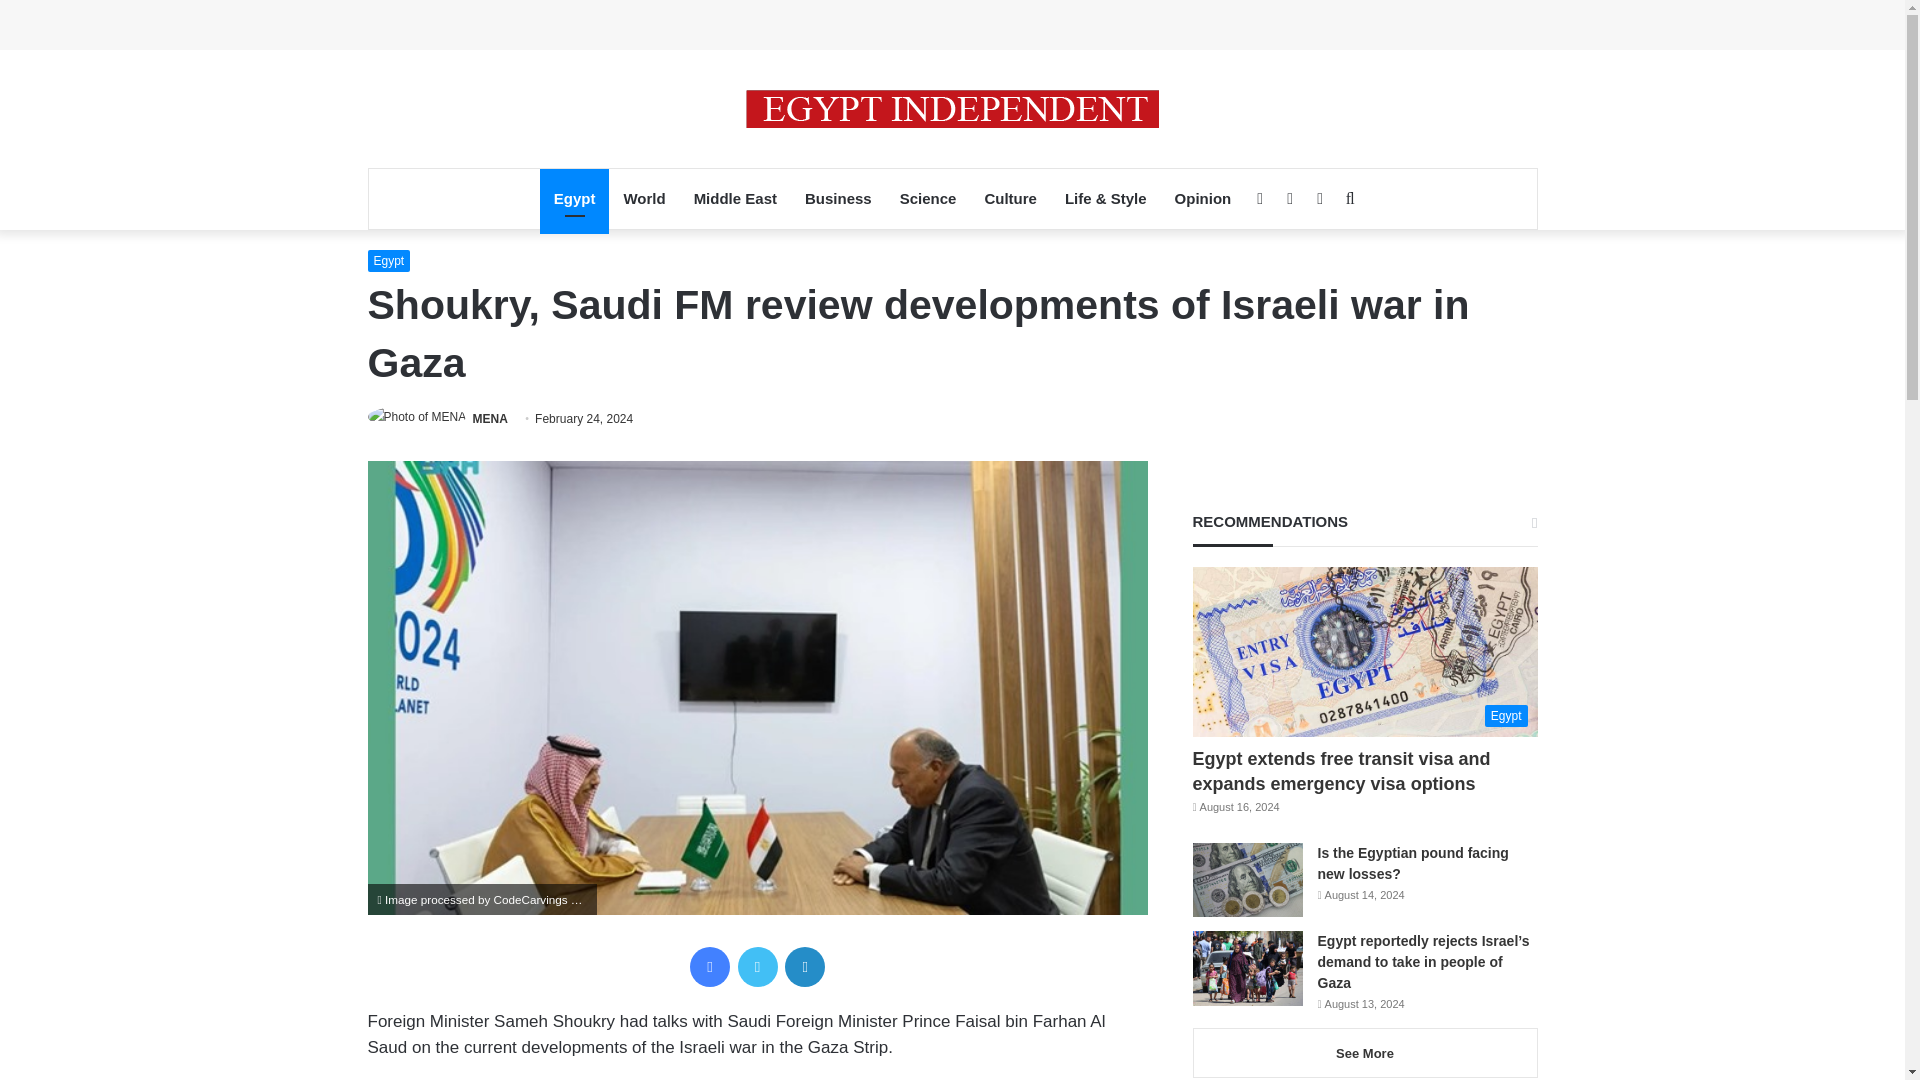 The height and width of the screenshot is (1080, 1920). I want to click on MENA, so click(490, 418).